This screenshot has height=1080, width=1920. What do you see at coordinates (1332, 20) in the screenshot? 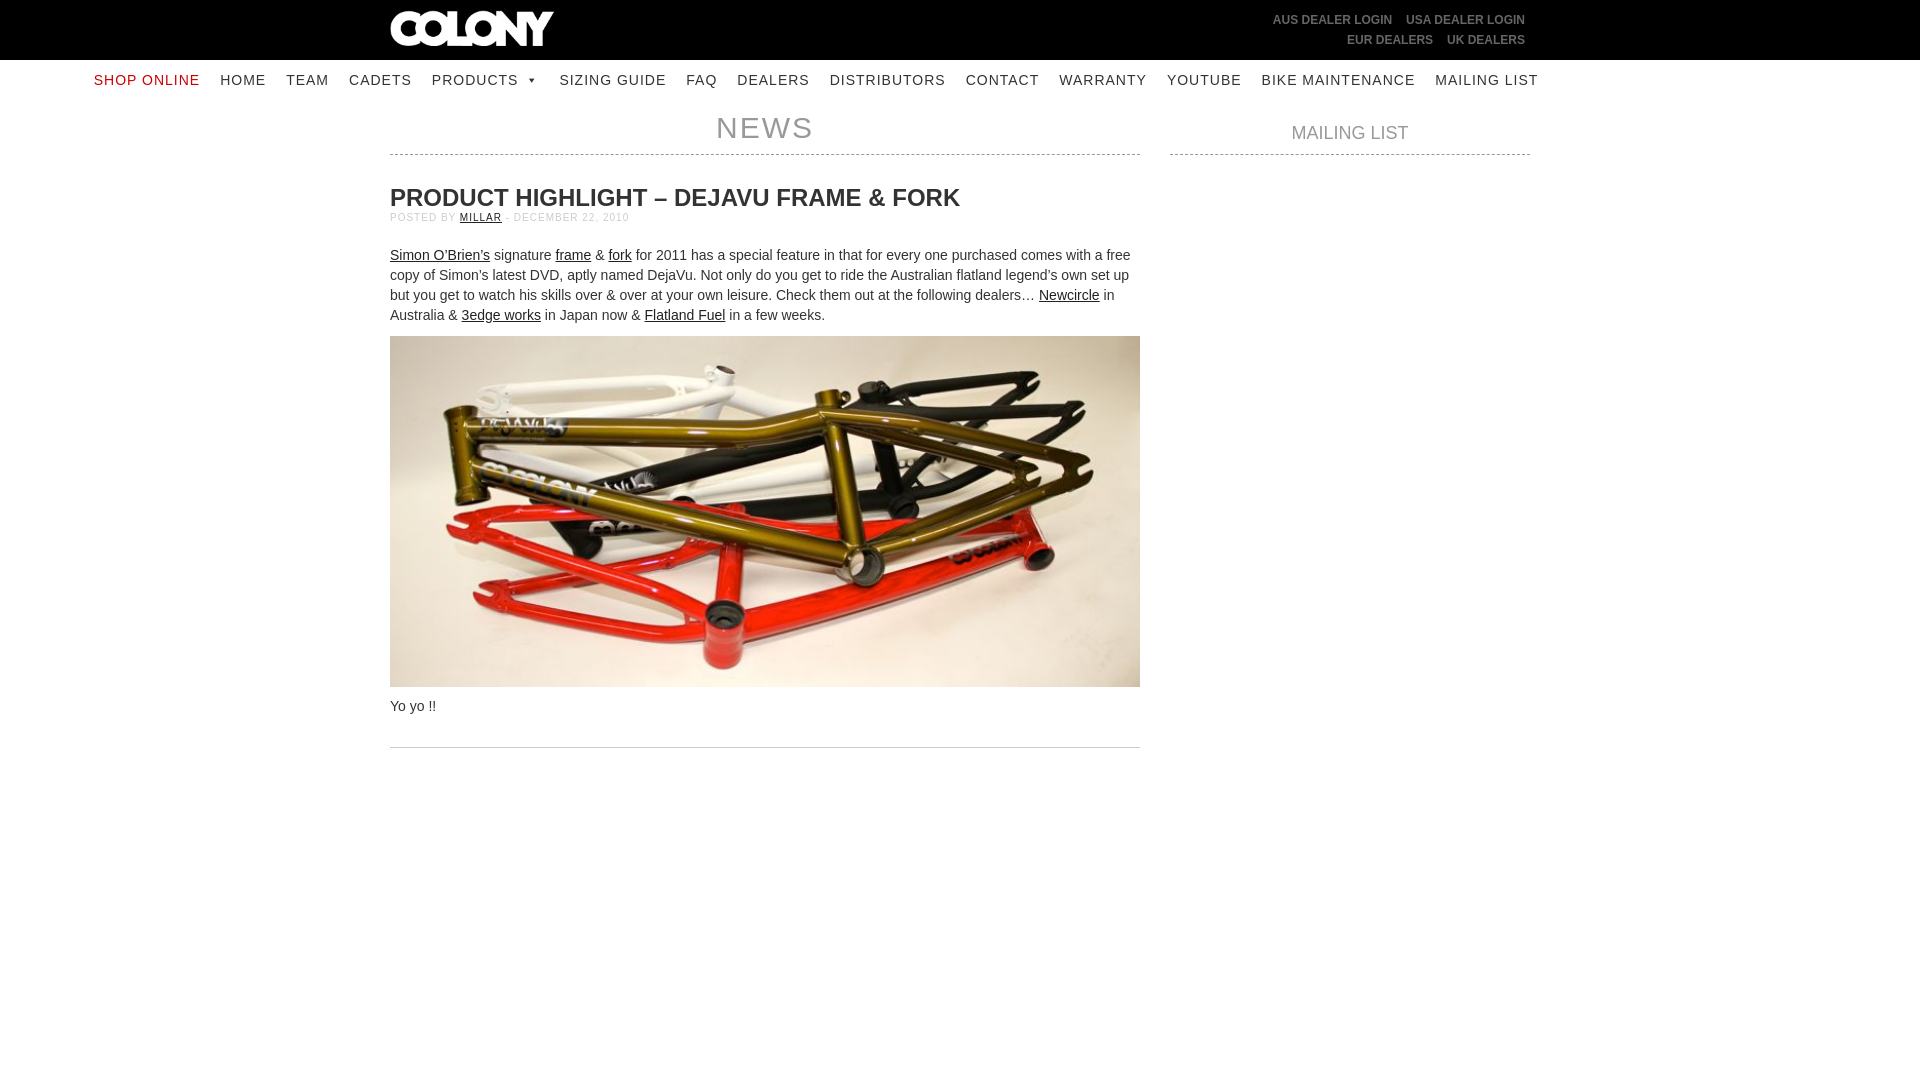
I see `AUS DEALER LOGIN` at bounding box center [1332, 20].